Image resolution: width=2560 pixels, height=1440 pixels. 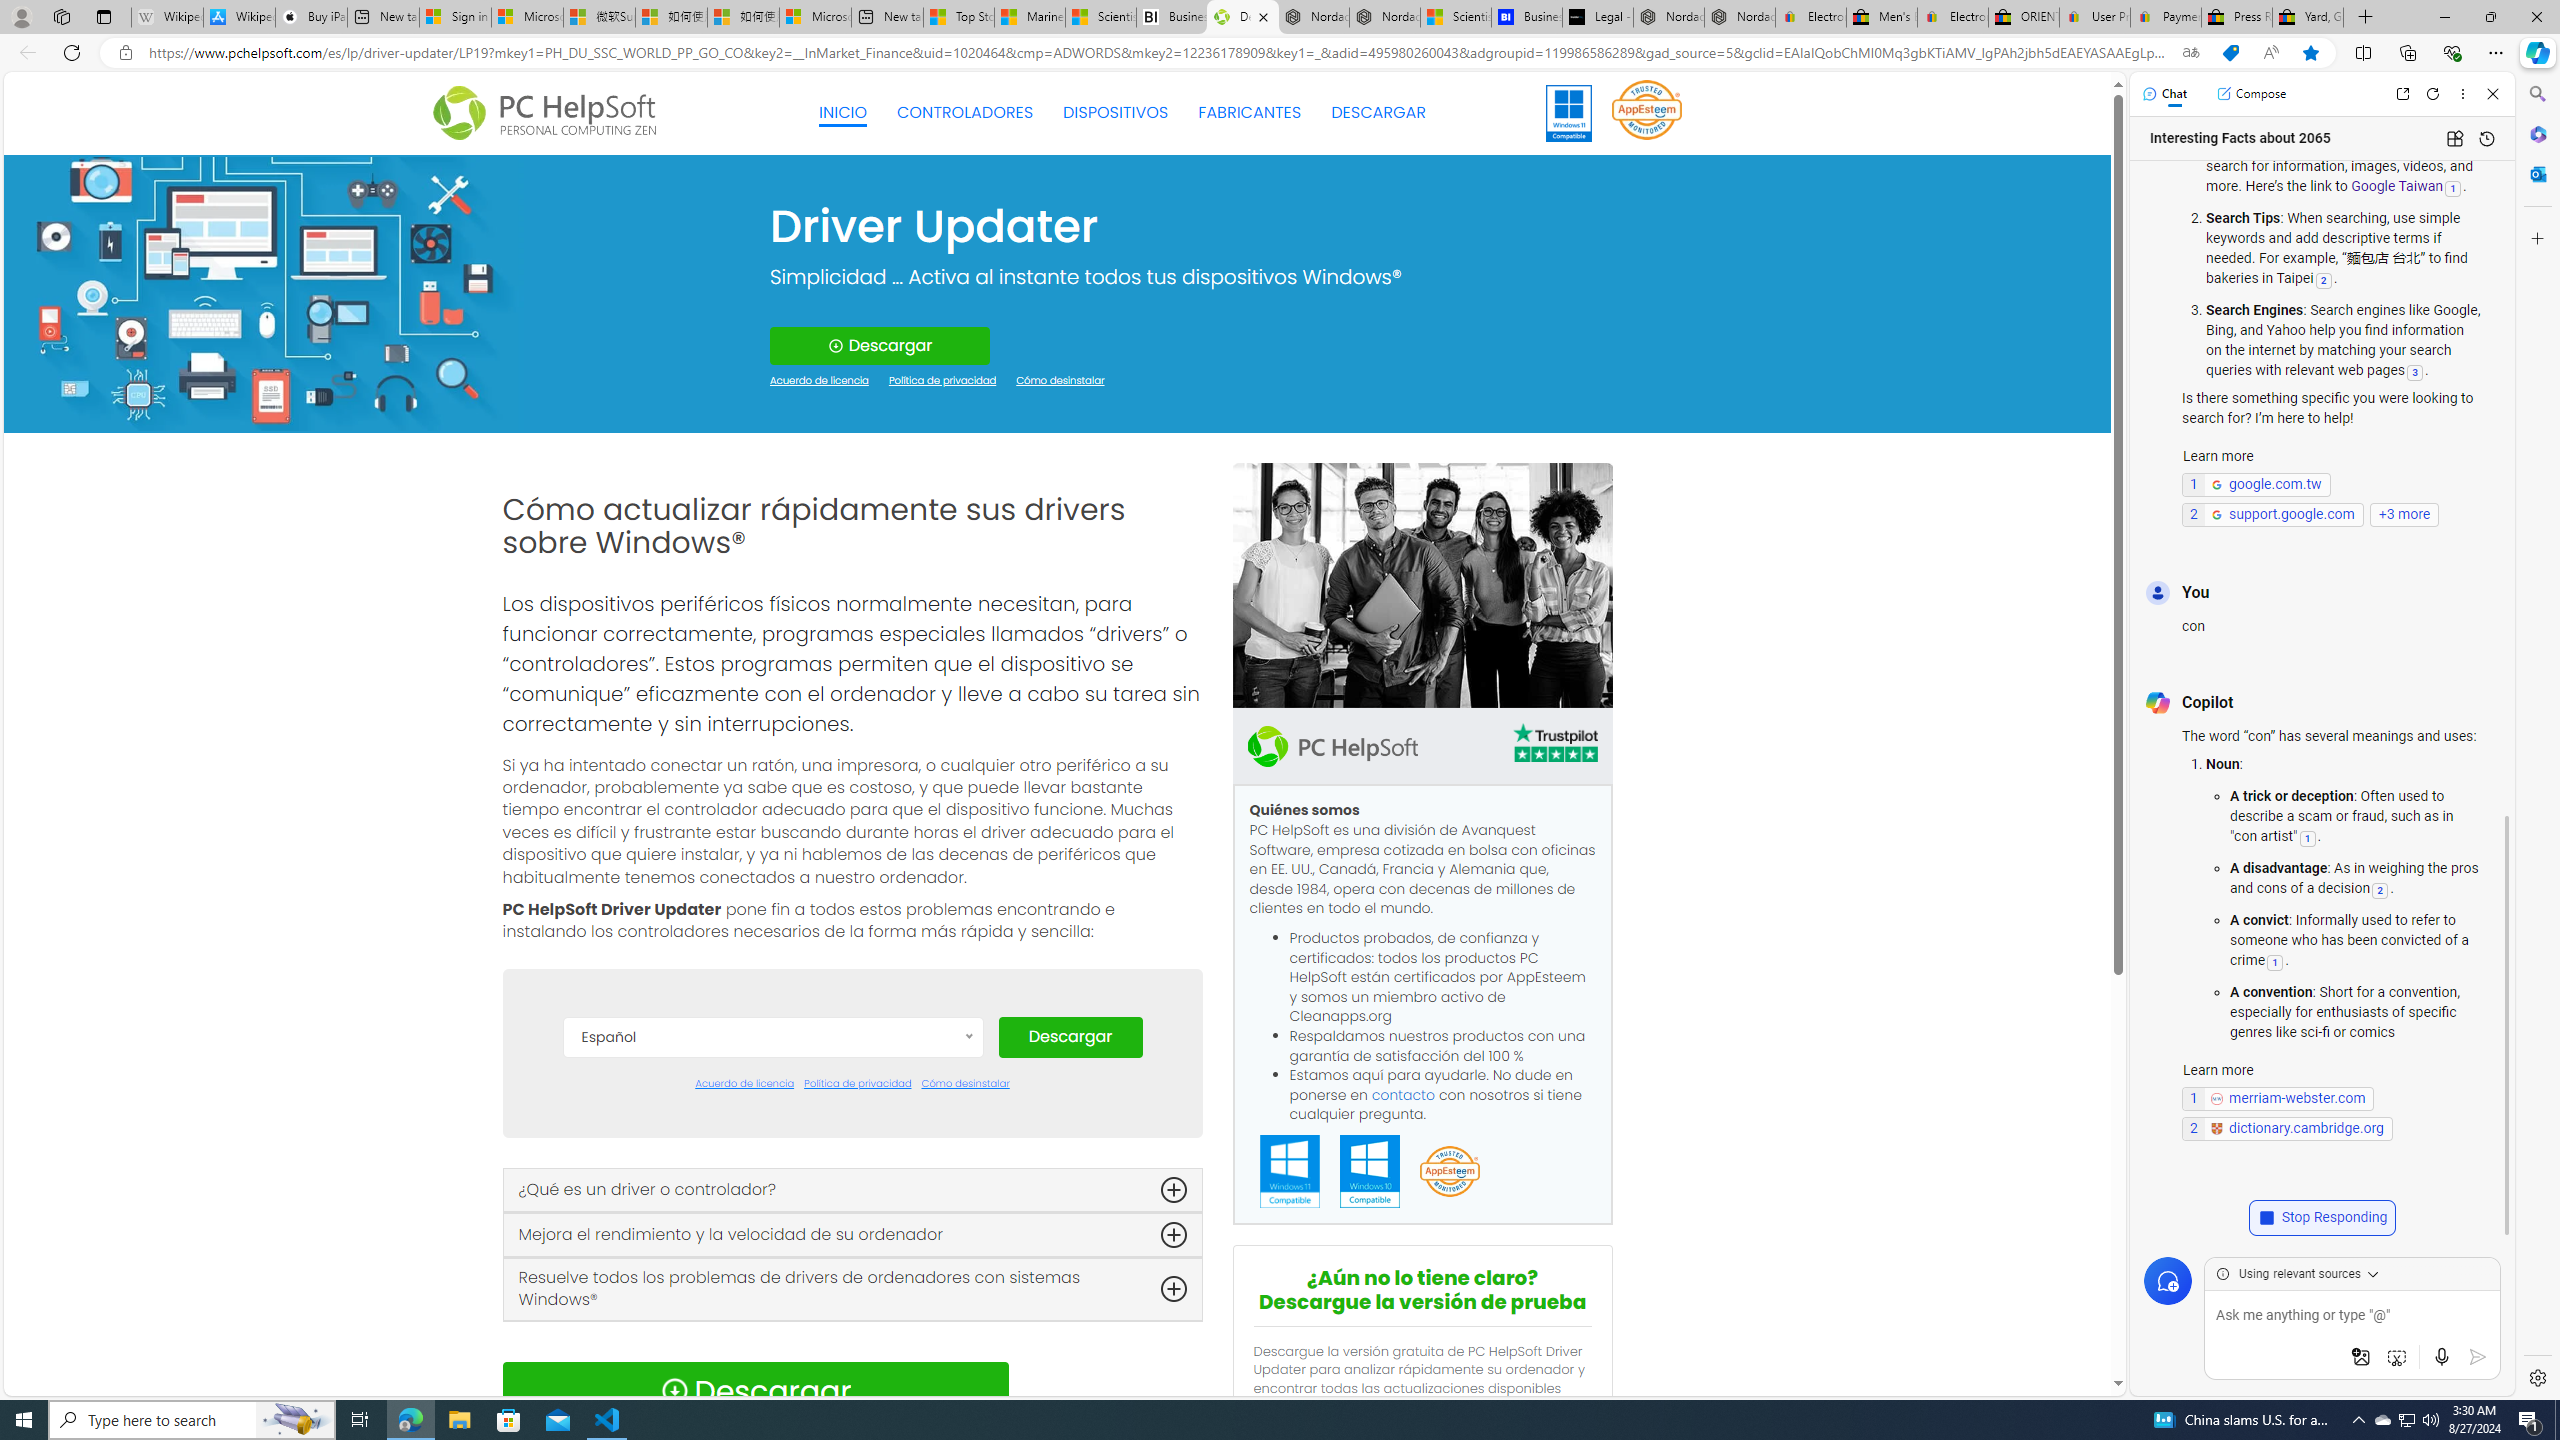 What do you see at coordinates (965, 113) in the screenshot?
I see `CONTROLADORES` at bounding box center [965, 113].